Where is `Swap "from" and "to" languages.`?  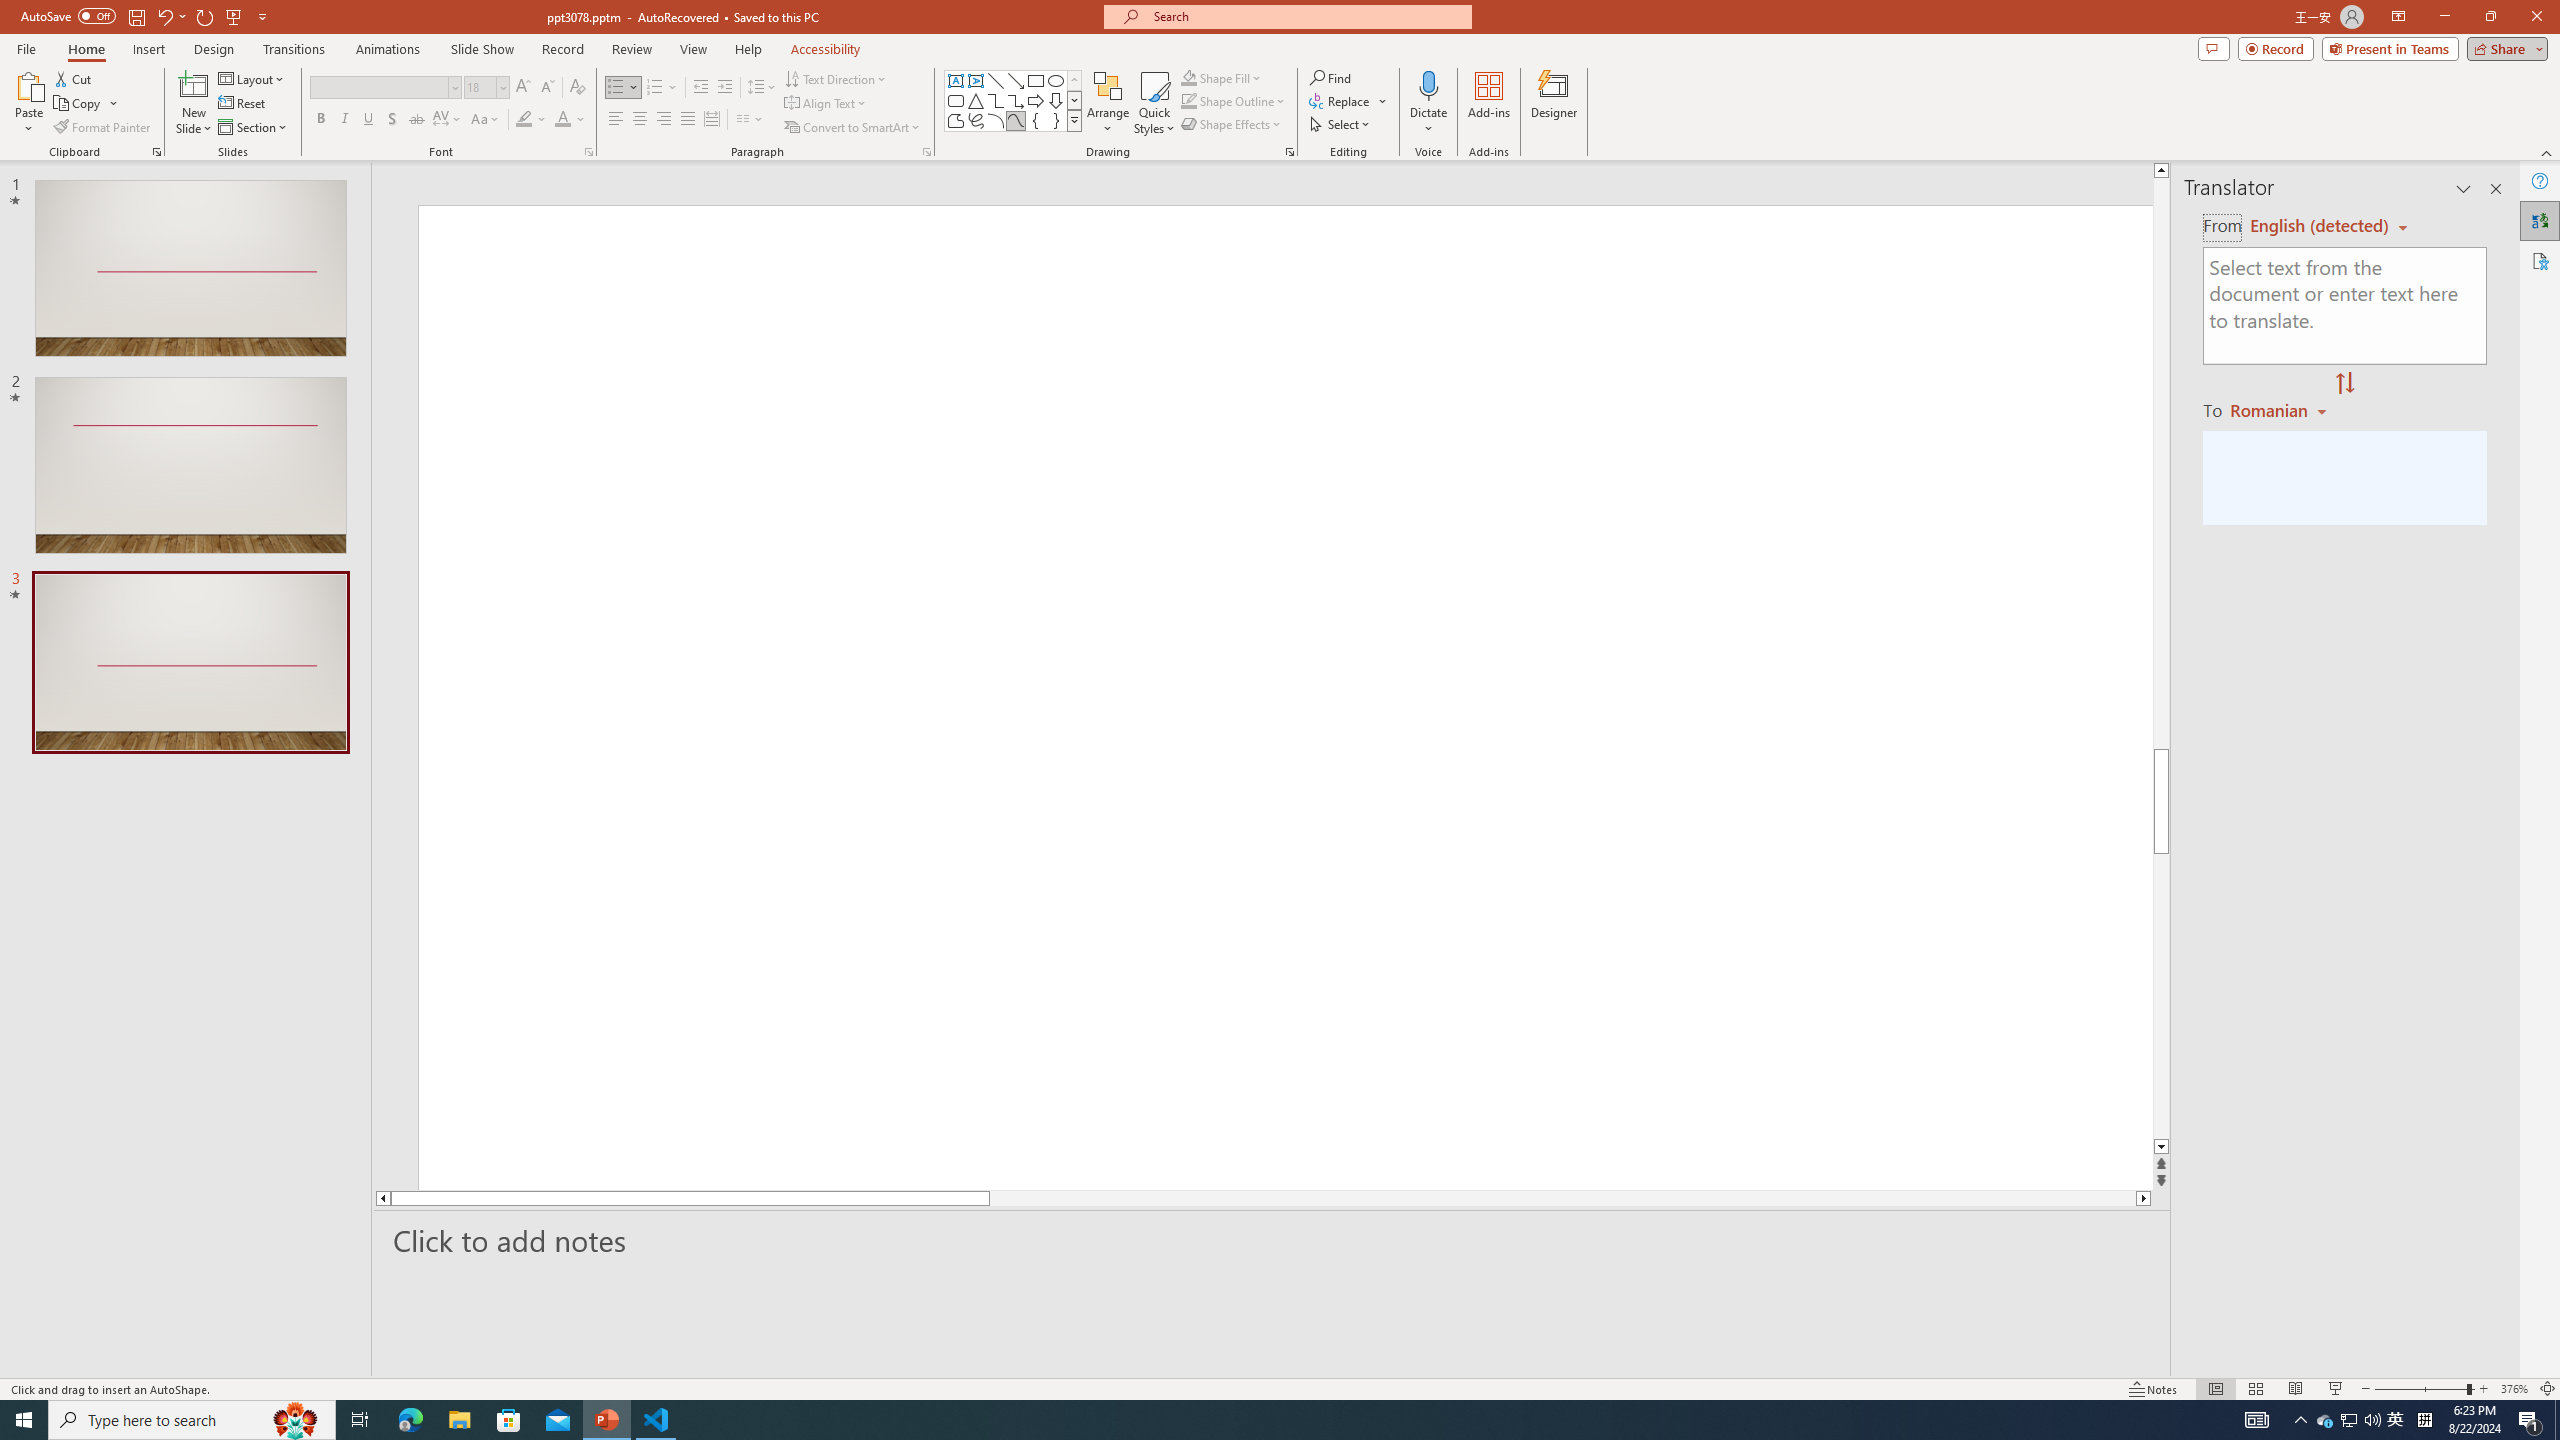 Swap "from" and "to" languages. is located at coordinates (2344, 384).